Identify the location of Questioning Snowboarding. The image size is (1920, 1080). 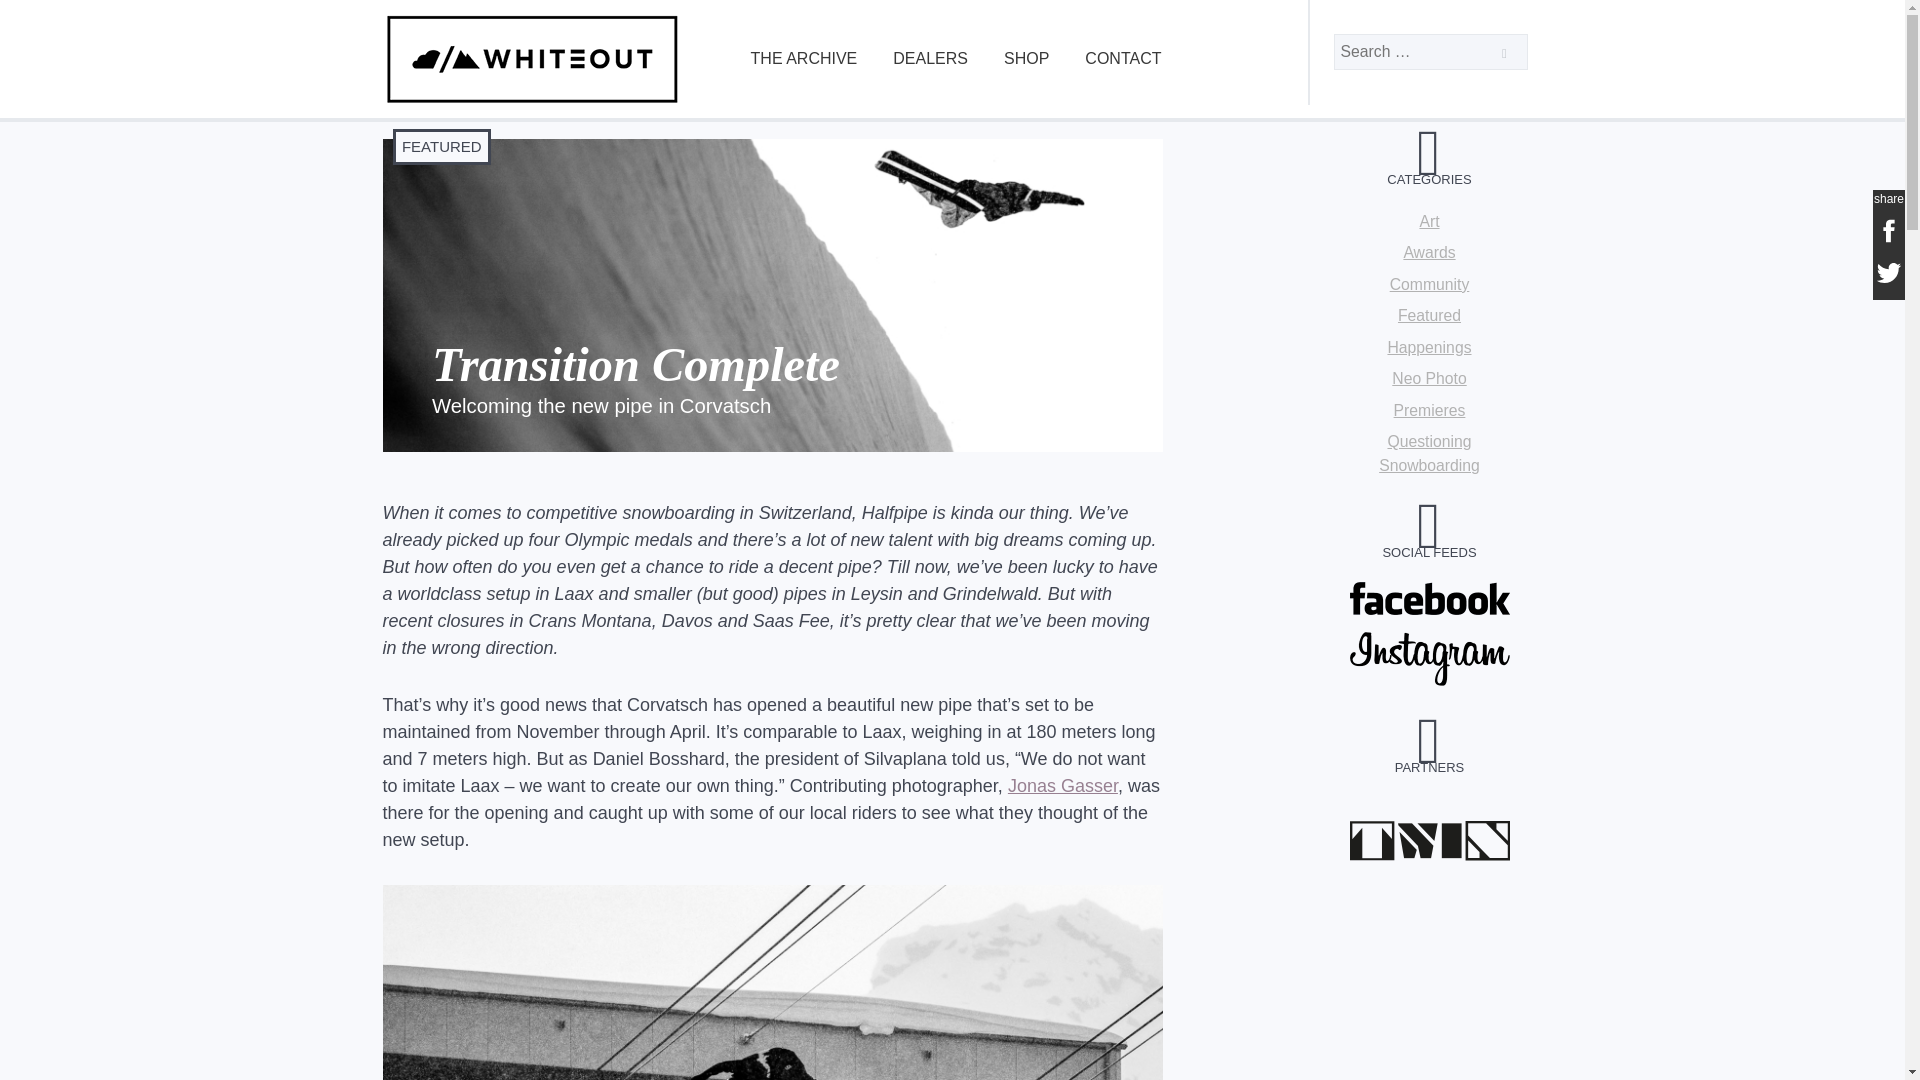
(1429, 454).